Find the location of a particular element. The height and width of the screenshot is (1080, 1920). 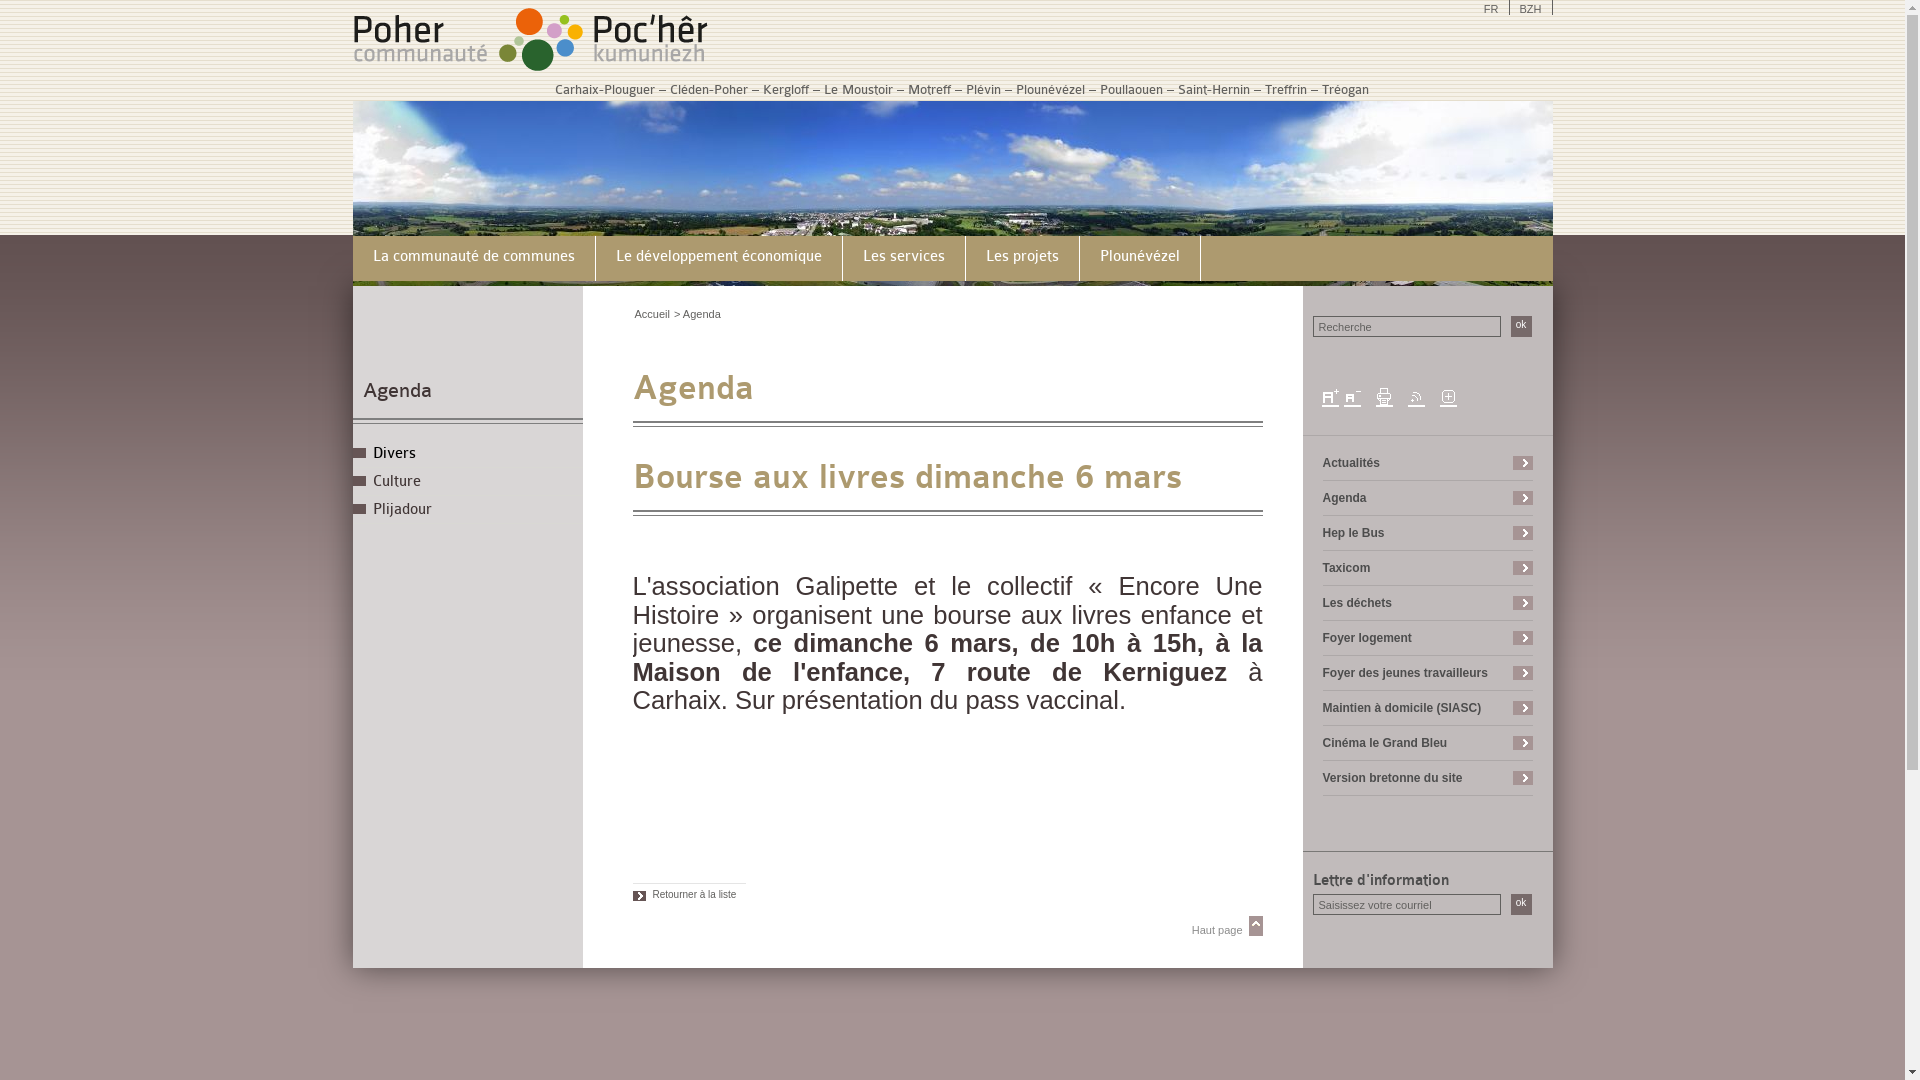

Saint-Hernin is located at coordinates (1214, 90).